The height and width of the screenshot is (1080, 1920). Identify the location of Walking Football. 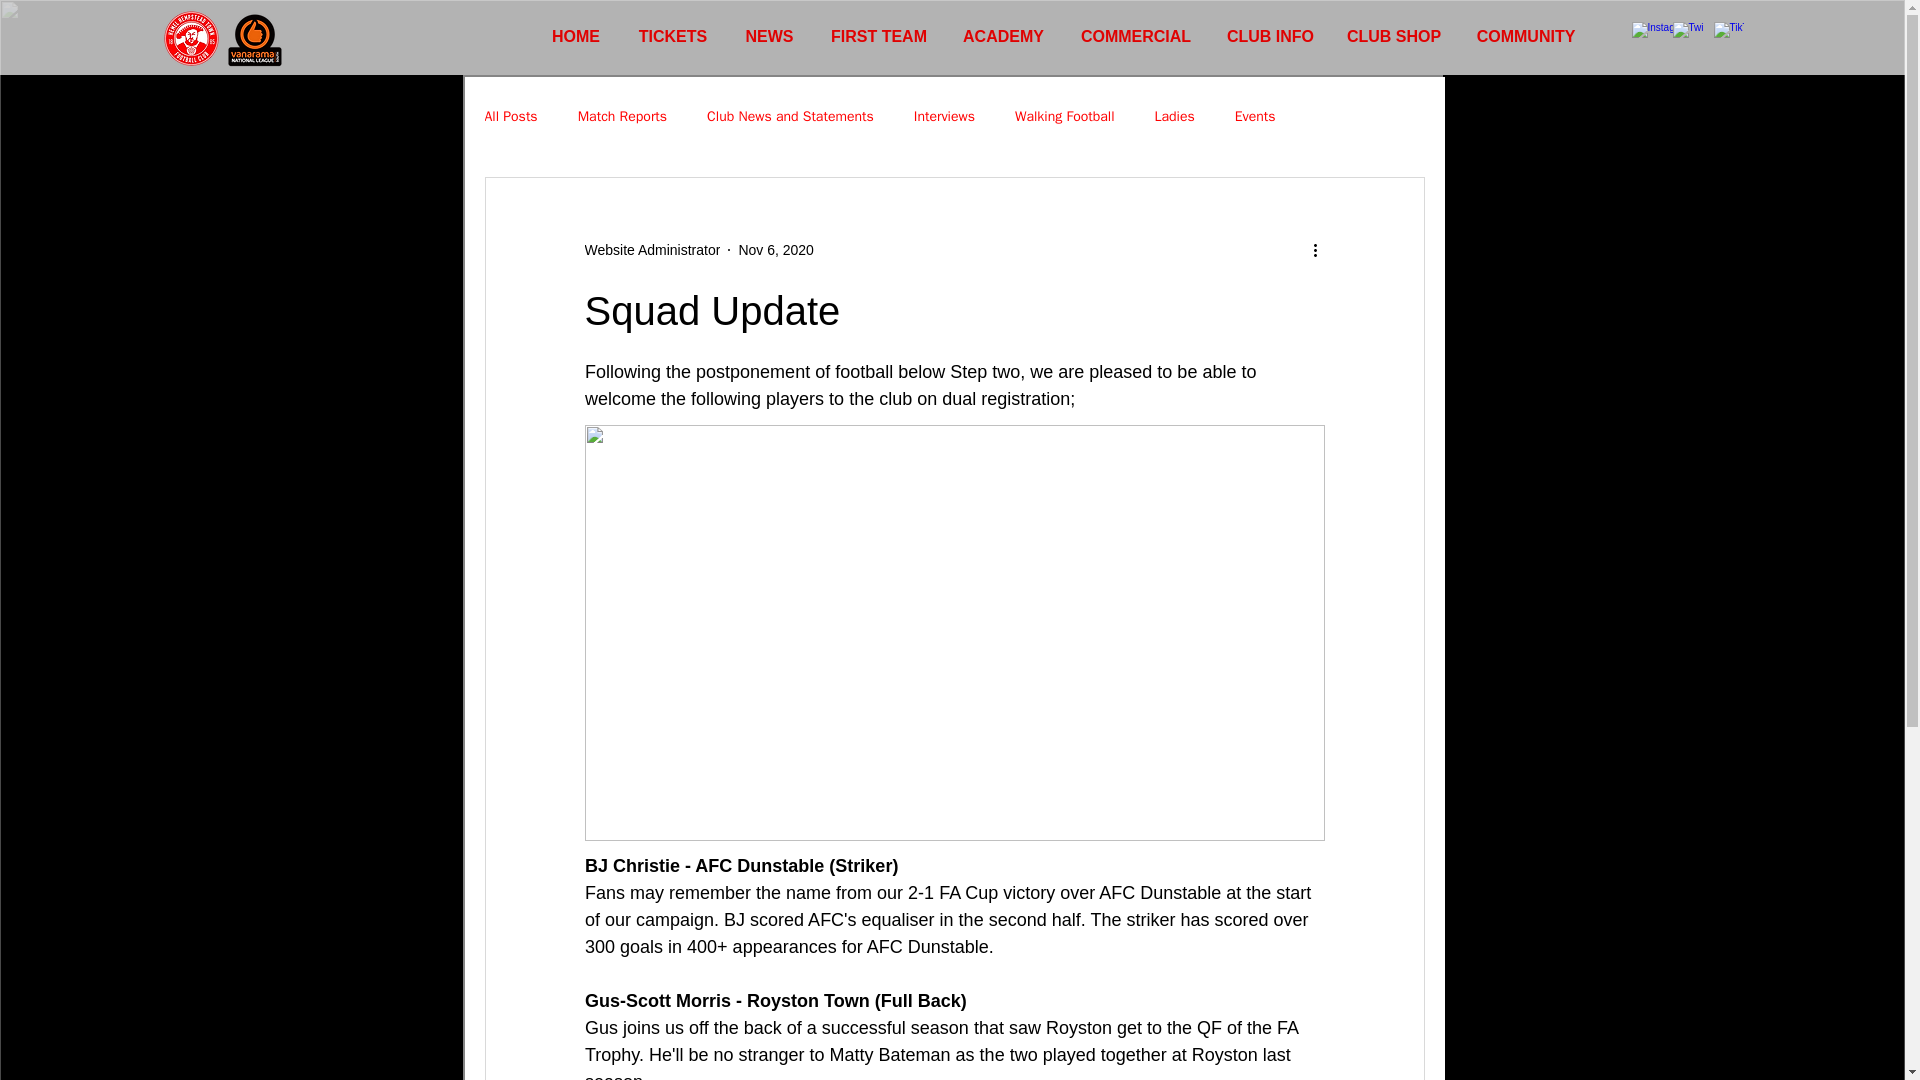
(1065, 117).